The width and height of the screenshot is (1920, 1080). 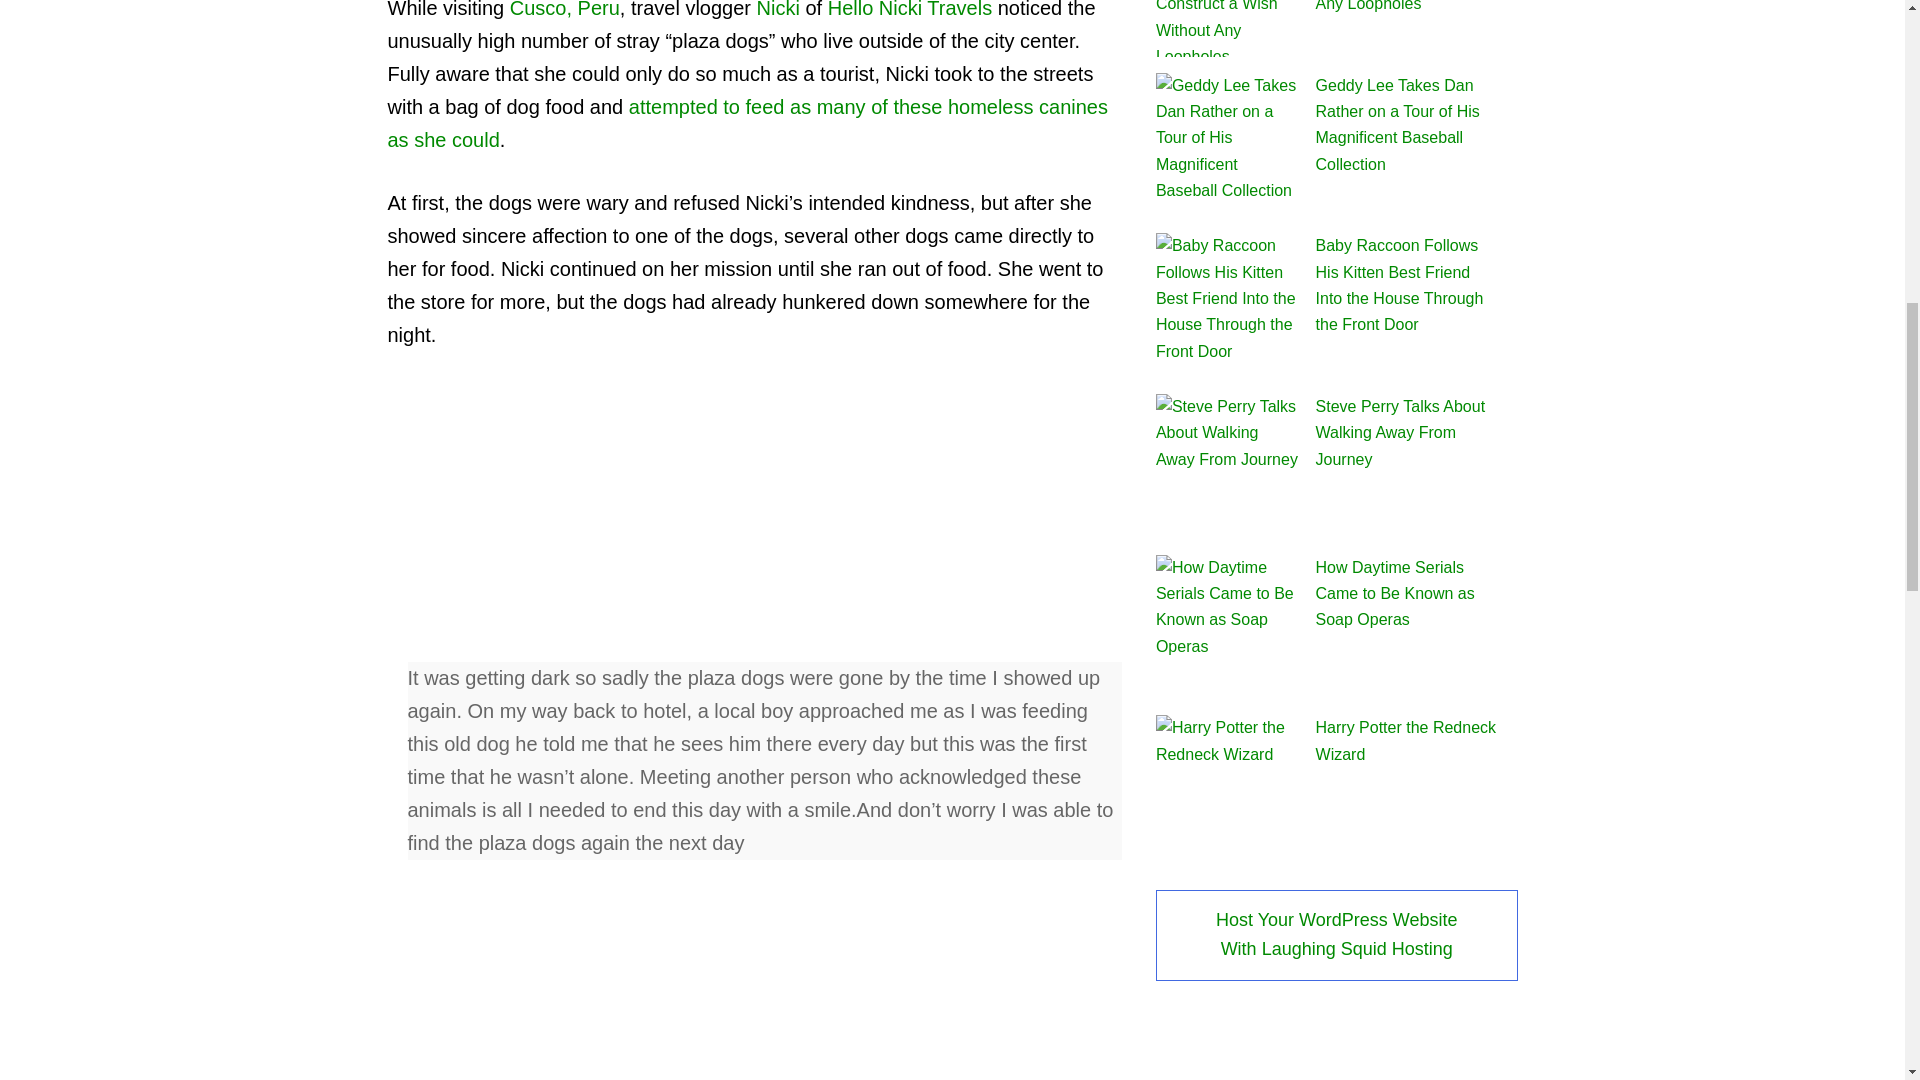 What do you see at coordinates (1400, 432) in the screenshot?
I see `Steve Perry Talks About Walking Away From Journey` at bounding box center [1400, 432].